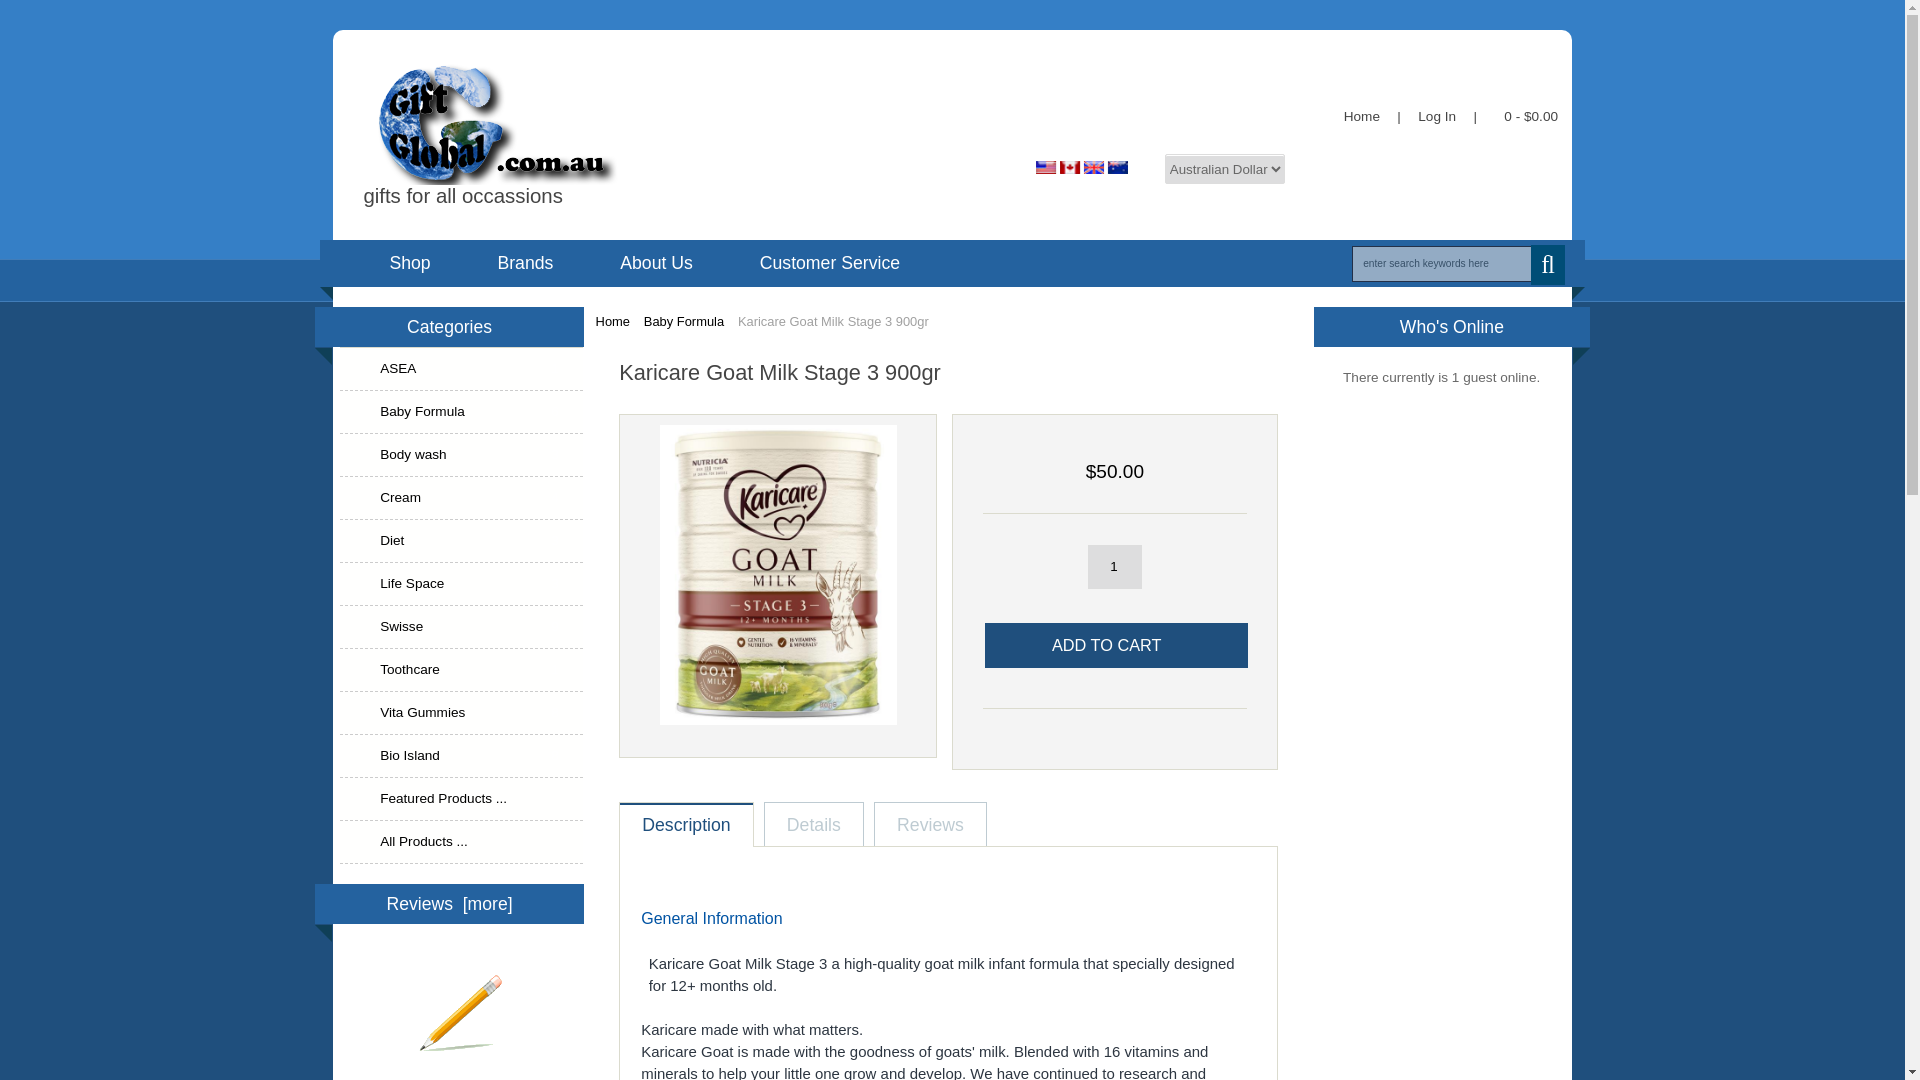 This screenshot has width=1920, height=1080. Describe the element at coordinates (462, 800) in the screenshot. I see `Featured Products ...` at that location.